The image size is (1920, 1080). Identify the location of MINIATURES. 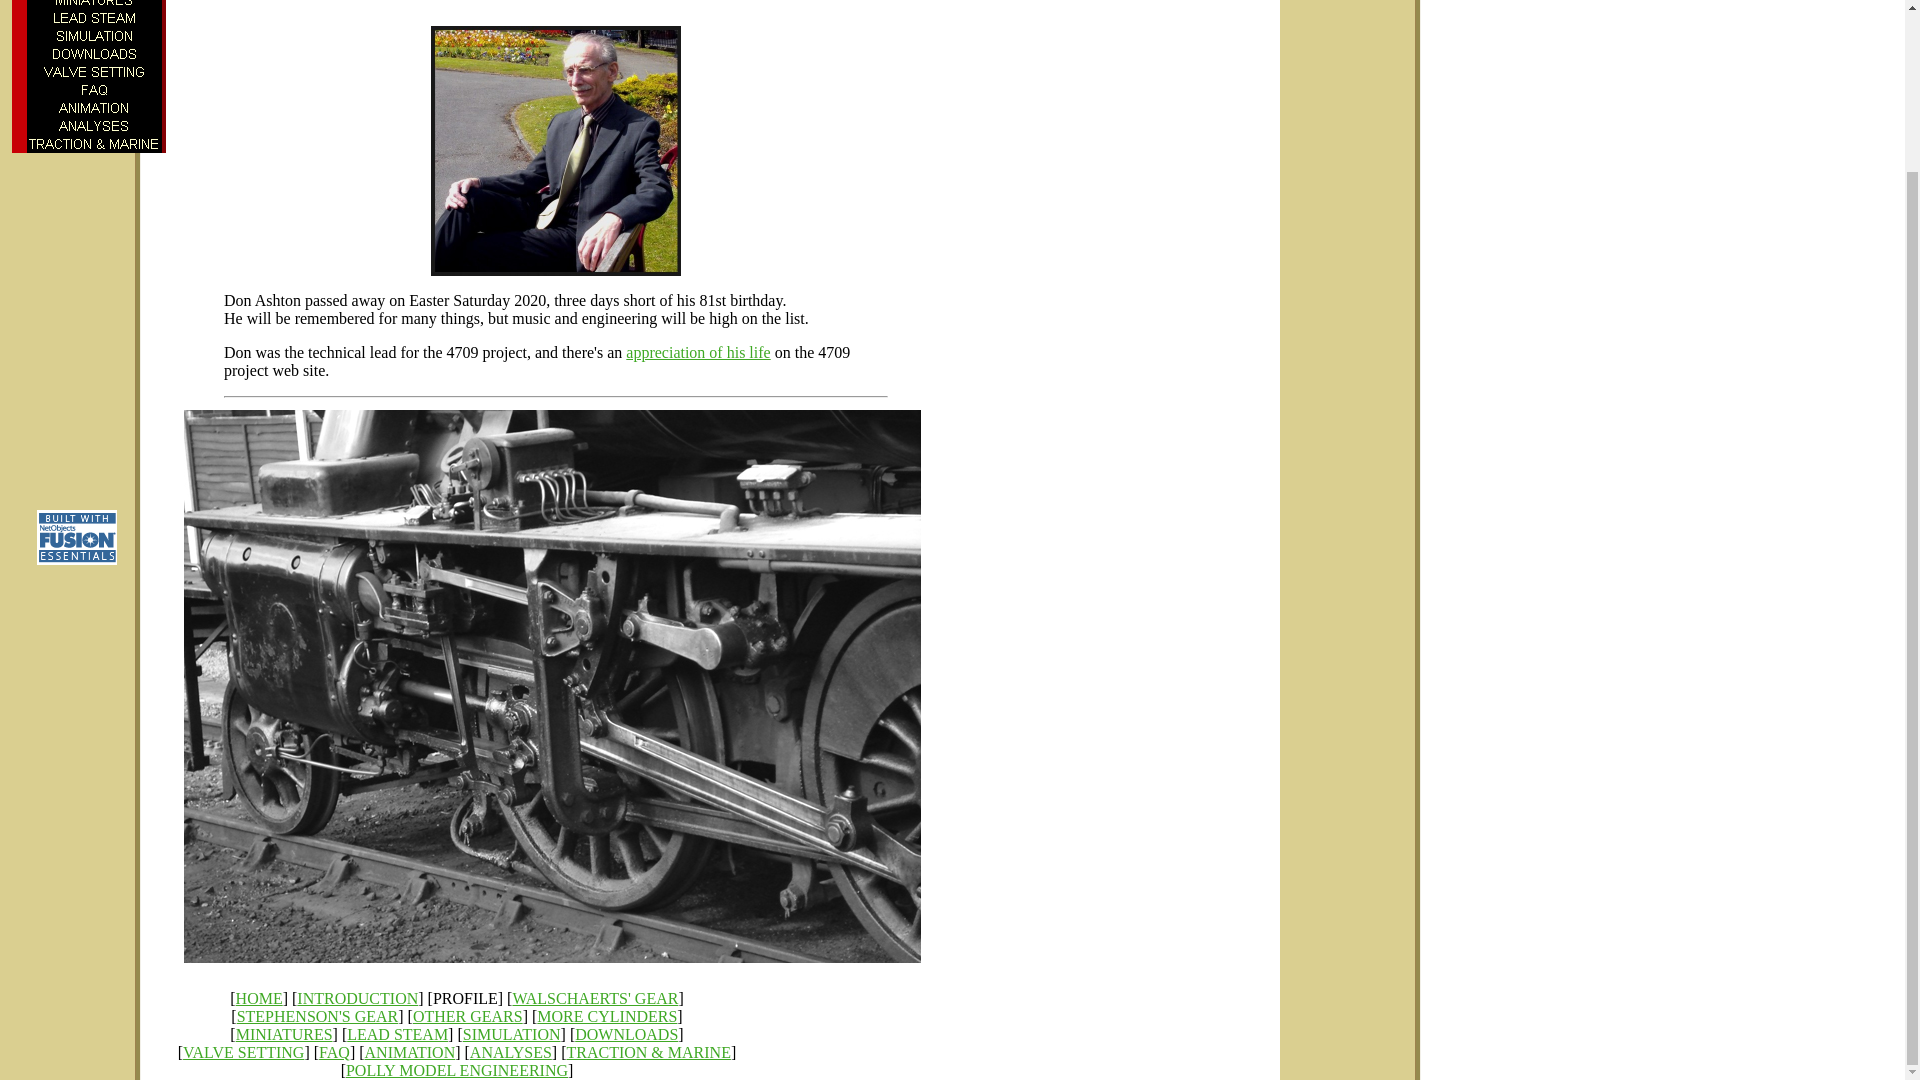
(94, 4).